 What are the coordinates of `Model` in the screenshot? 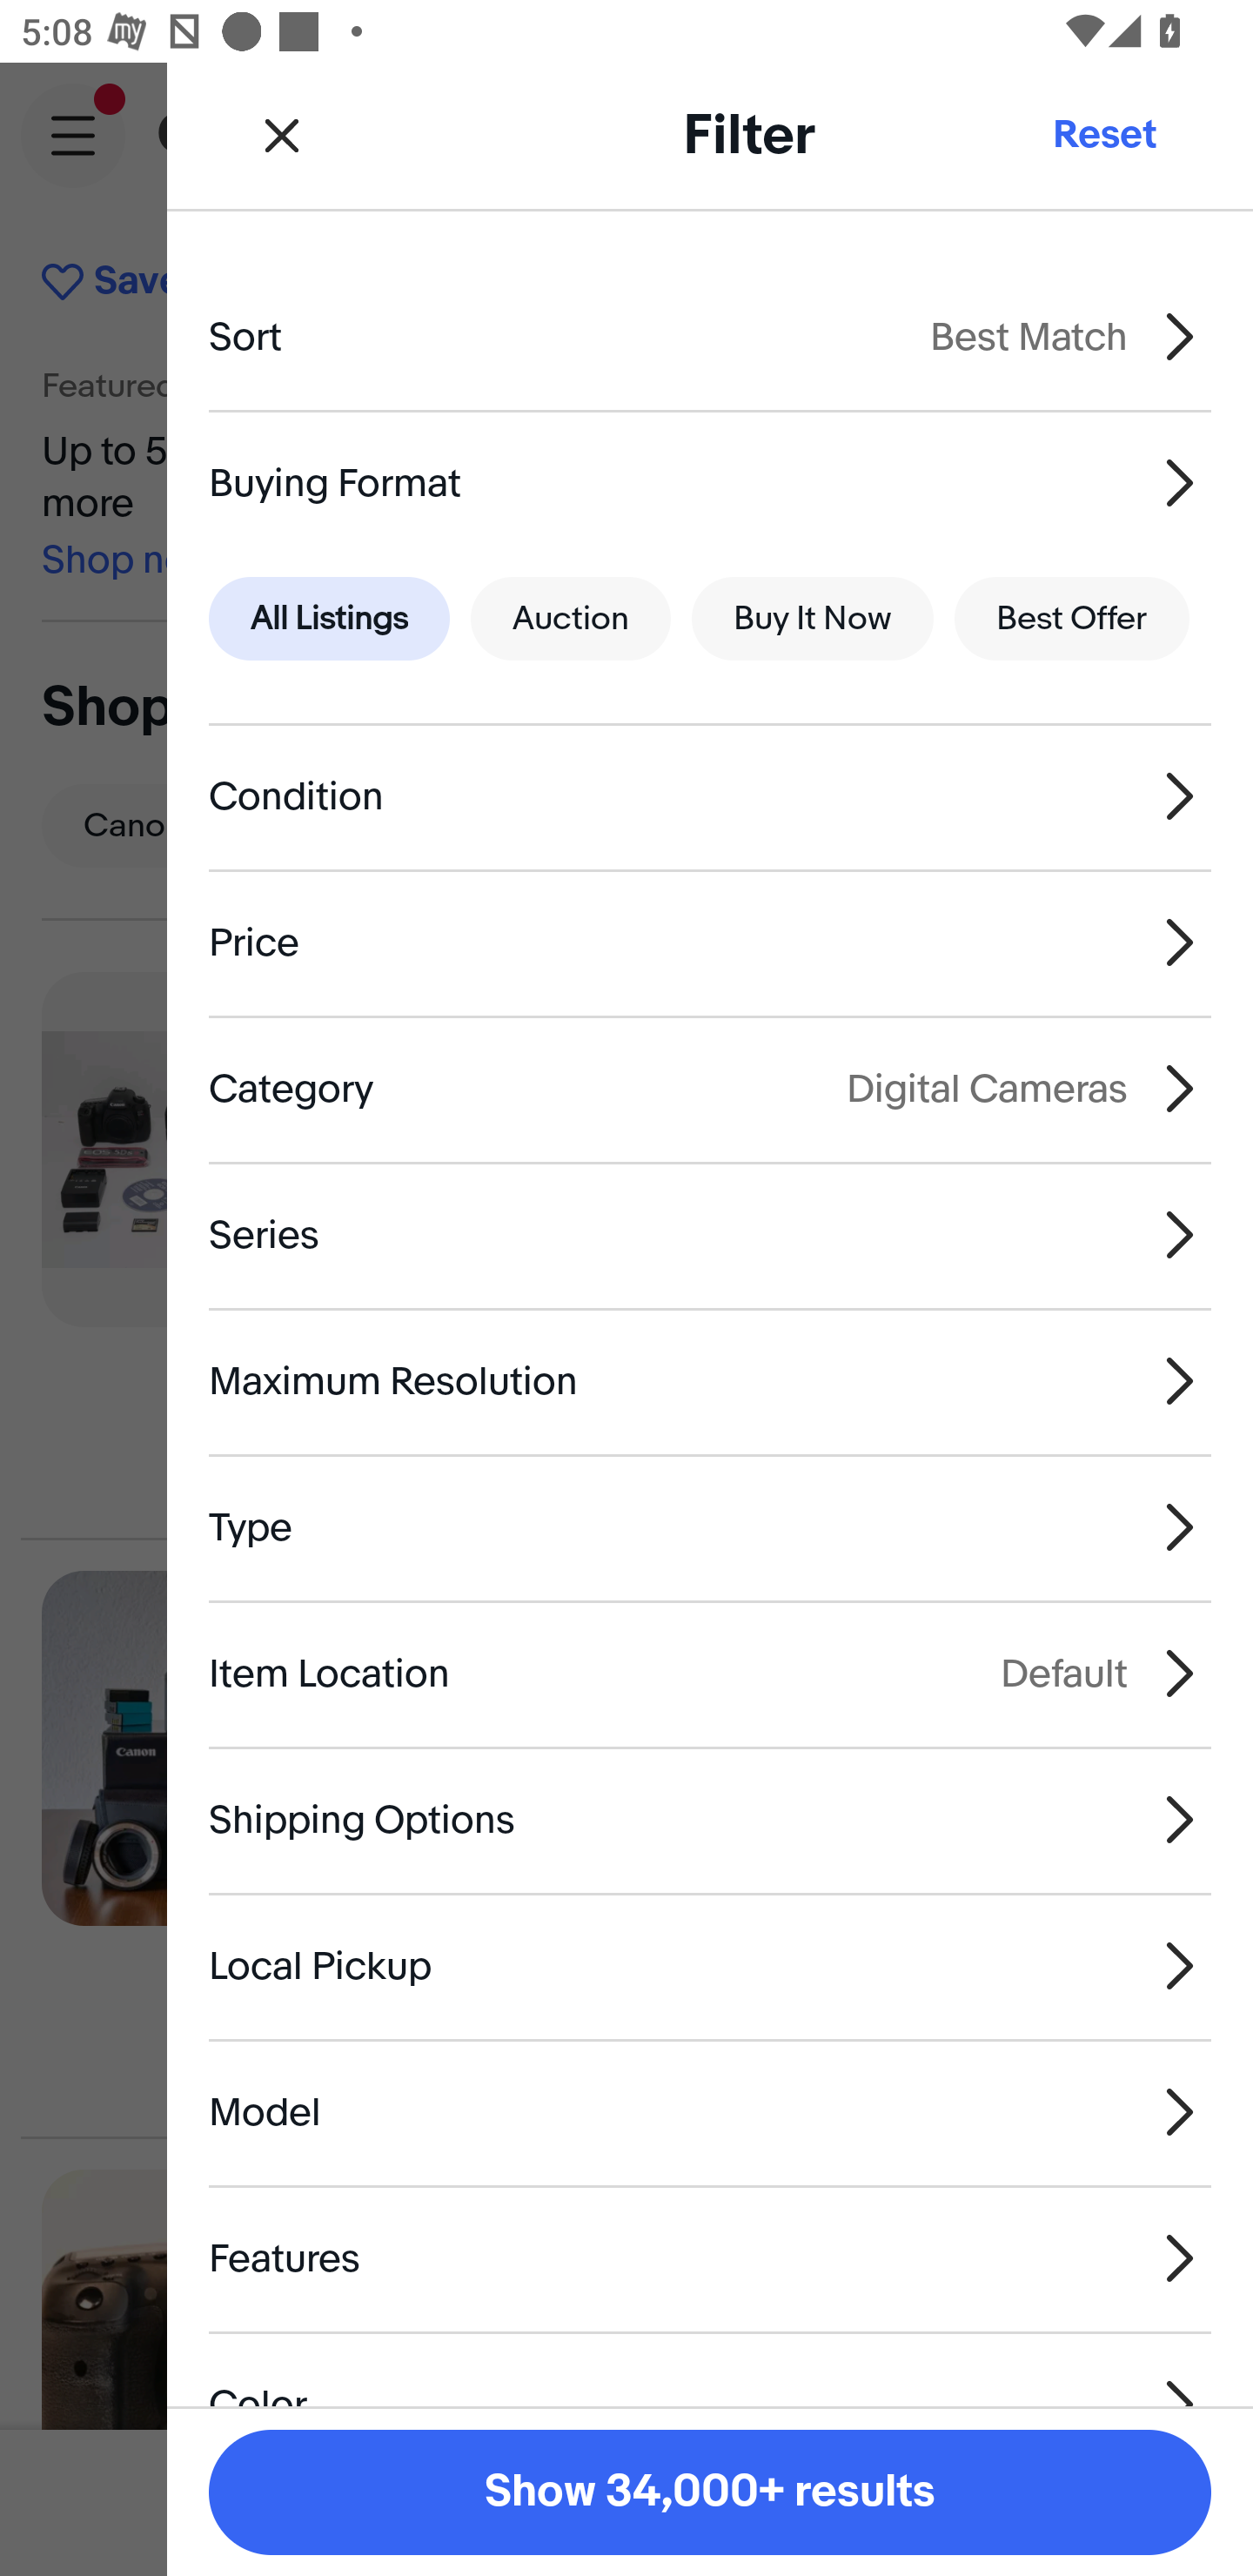 It's located at (710, 2112).